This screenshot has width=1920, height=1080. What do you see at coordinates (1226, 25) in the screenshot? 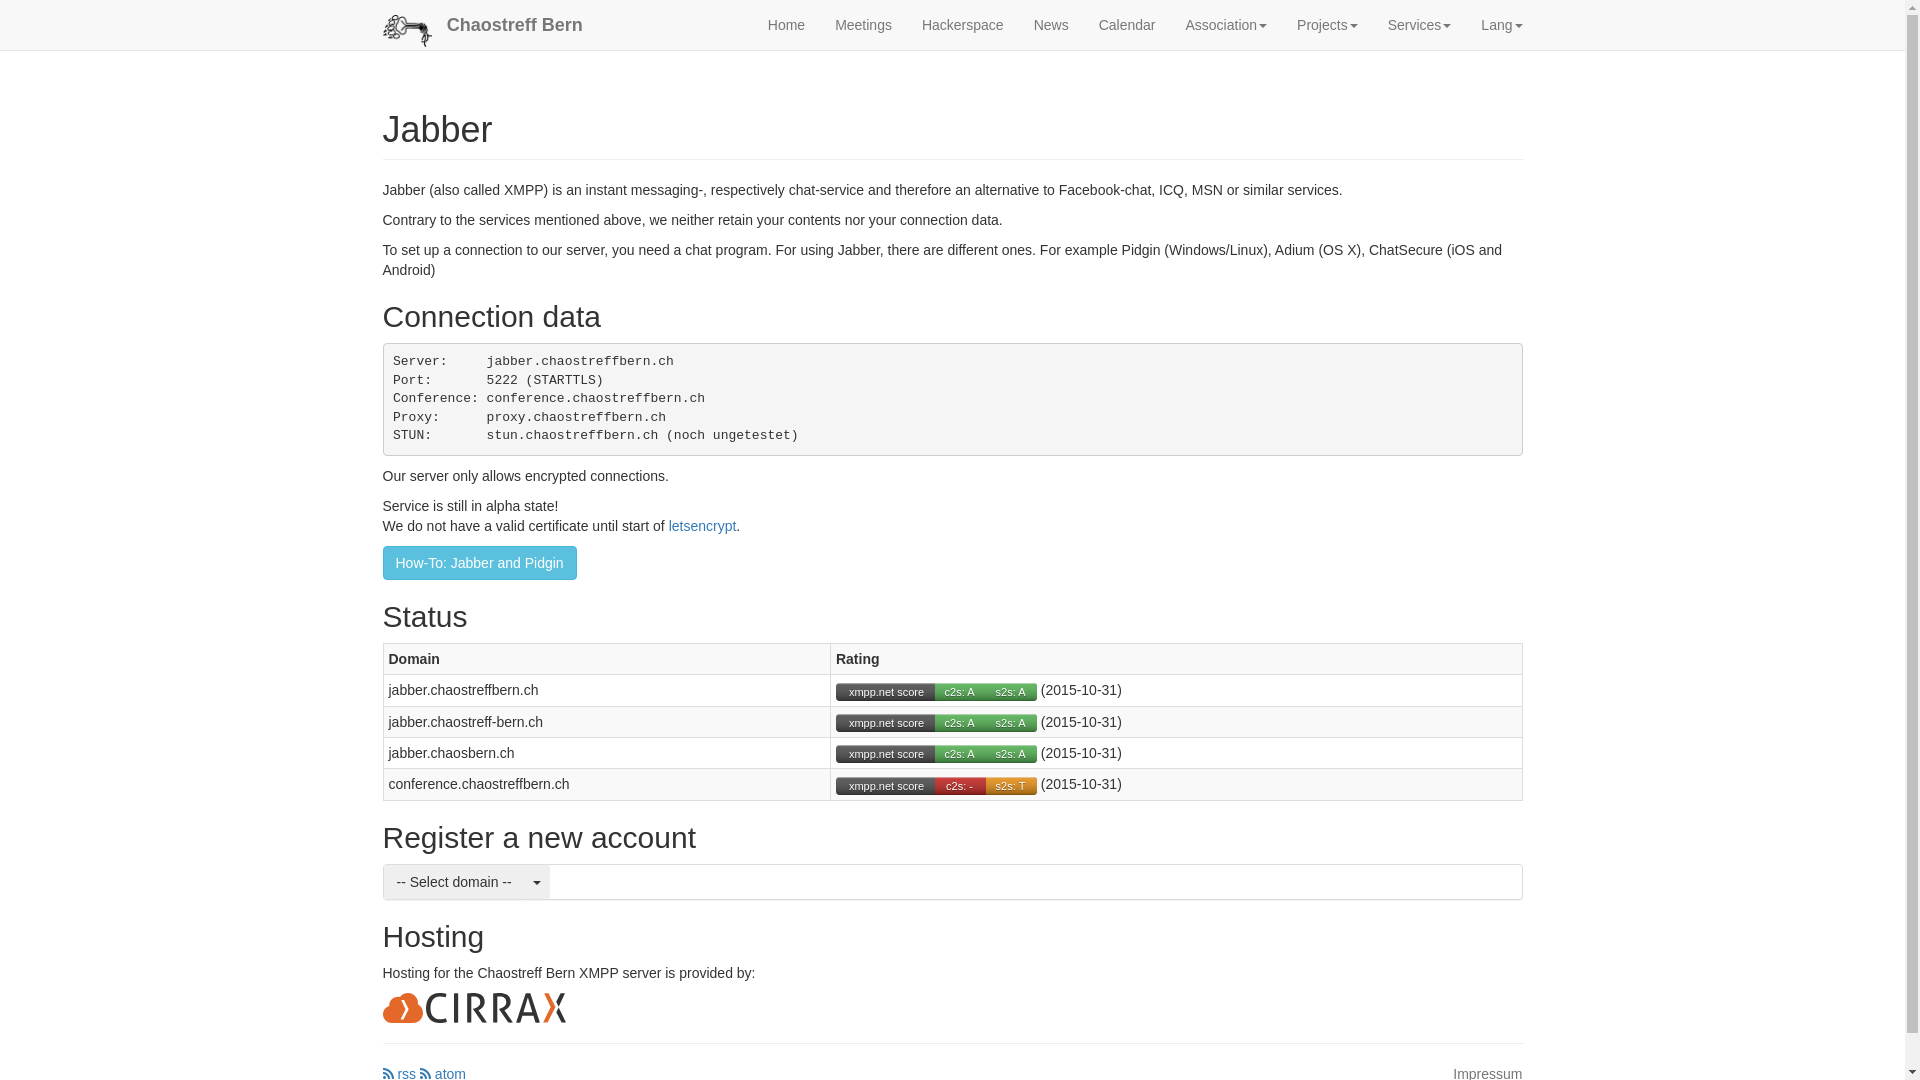
I see `Association` at bounding box center [1226, 25].